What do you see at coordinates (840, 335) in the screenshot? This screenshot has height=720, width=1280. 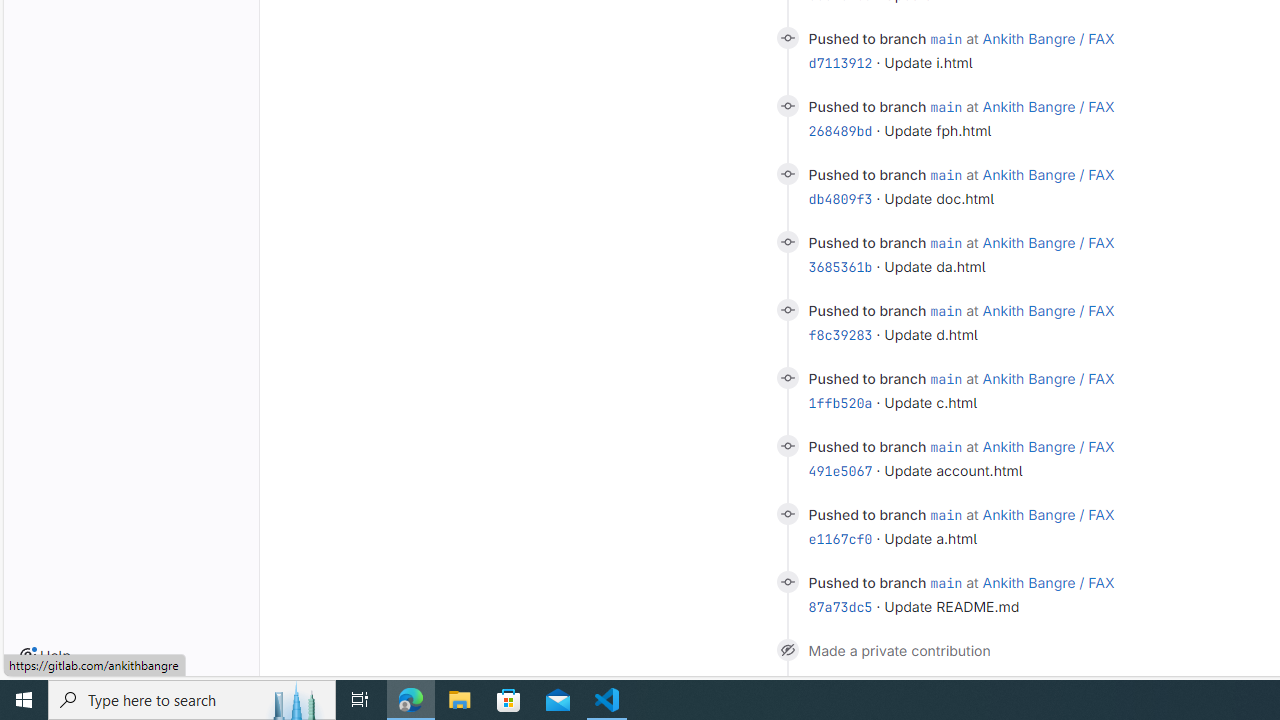 I see `f8c39283` at bounding box center [840, 335].